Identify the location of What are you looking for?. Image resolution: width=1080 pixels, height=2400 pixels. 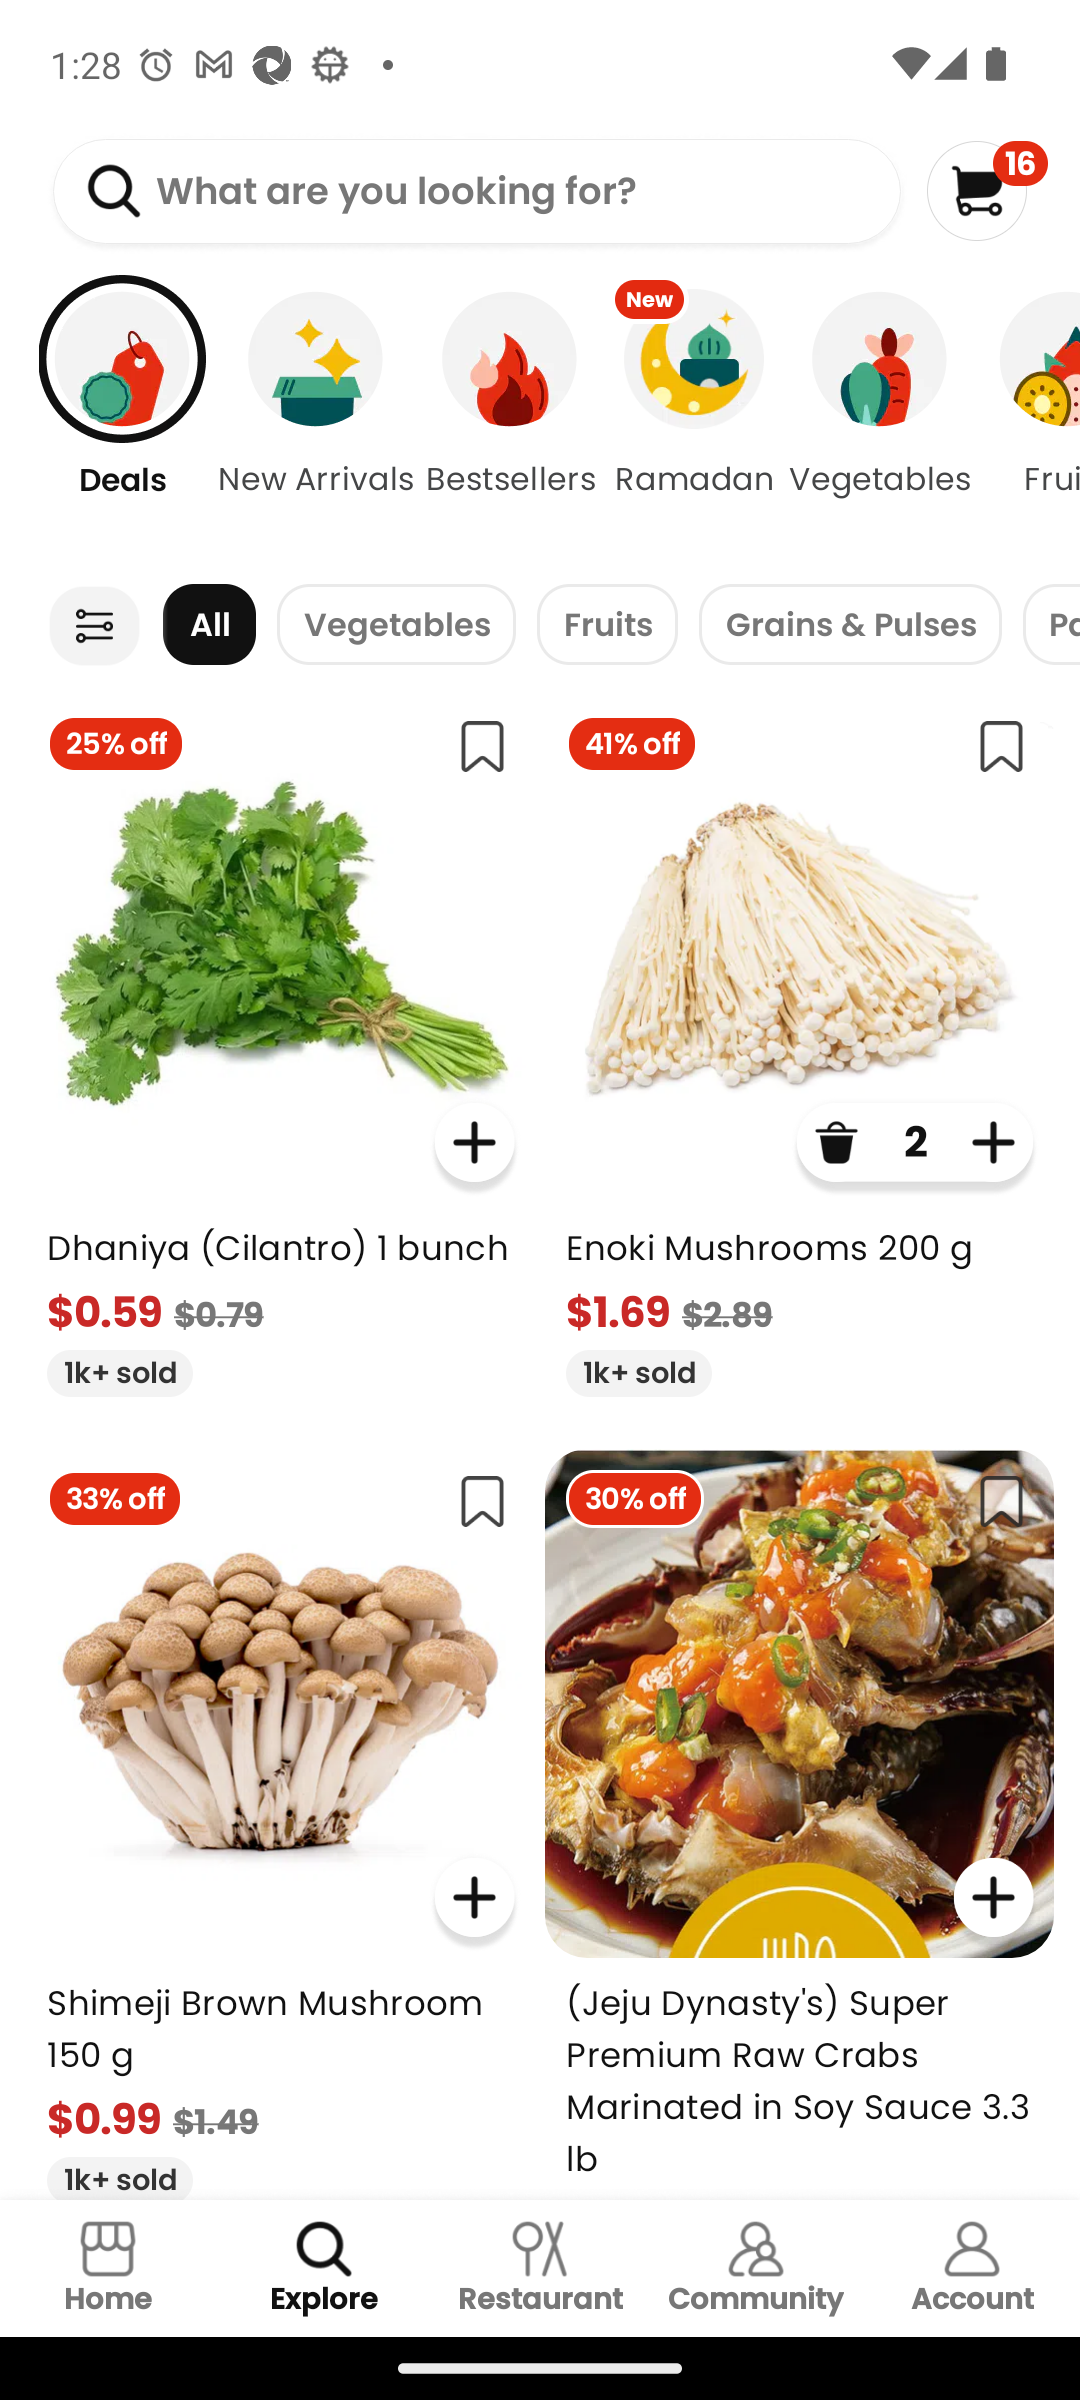
(476, 192).